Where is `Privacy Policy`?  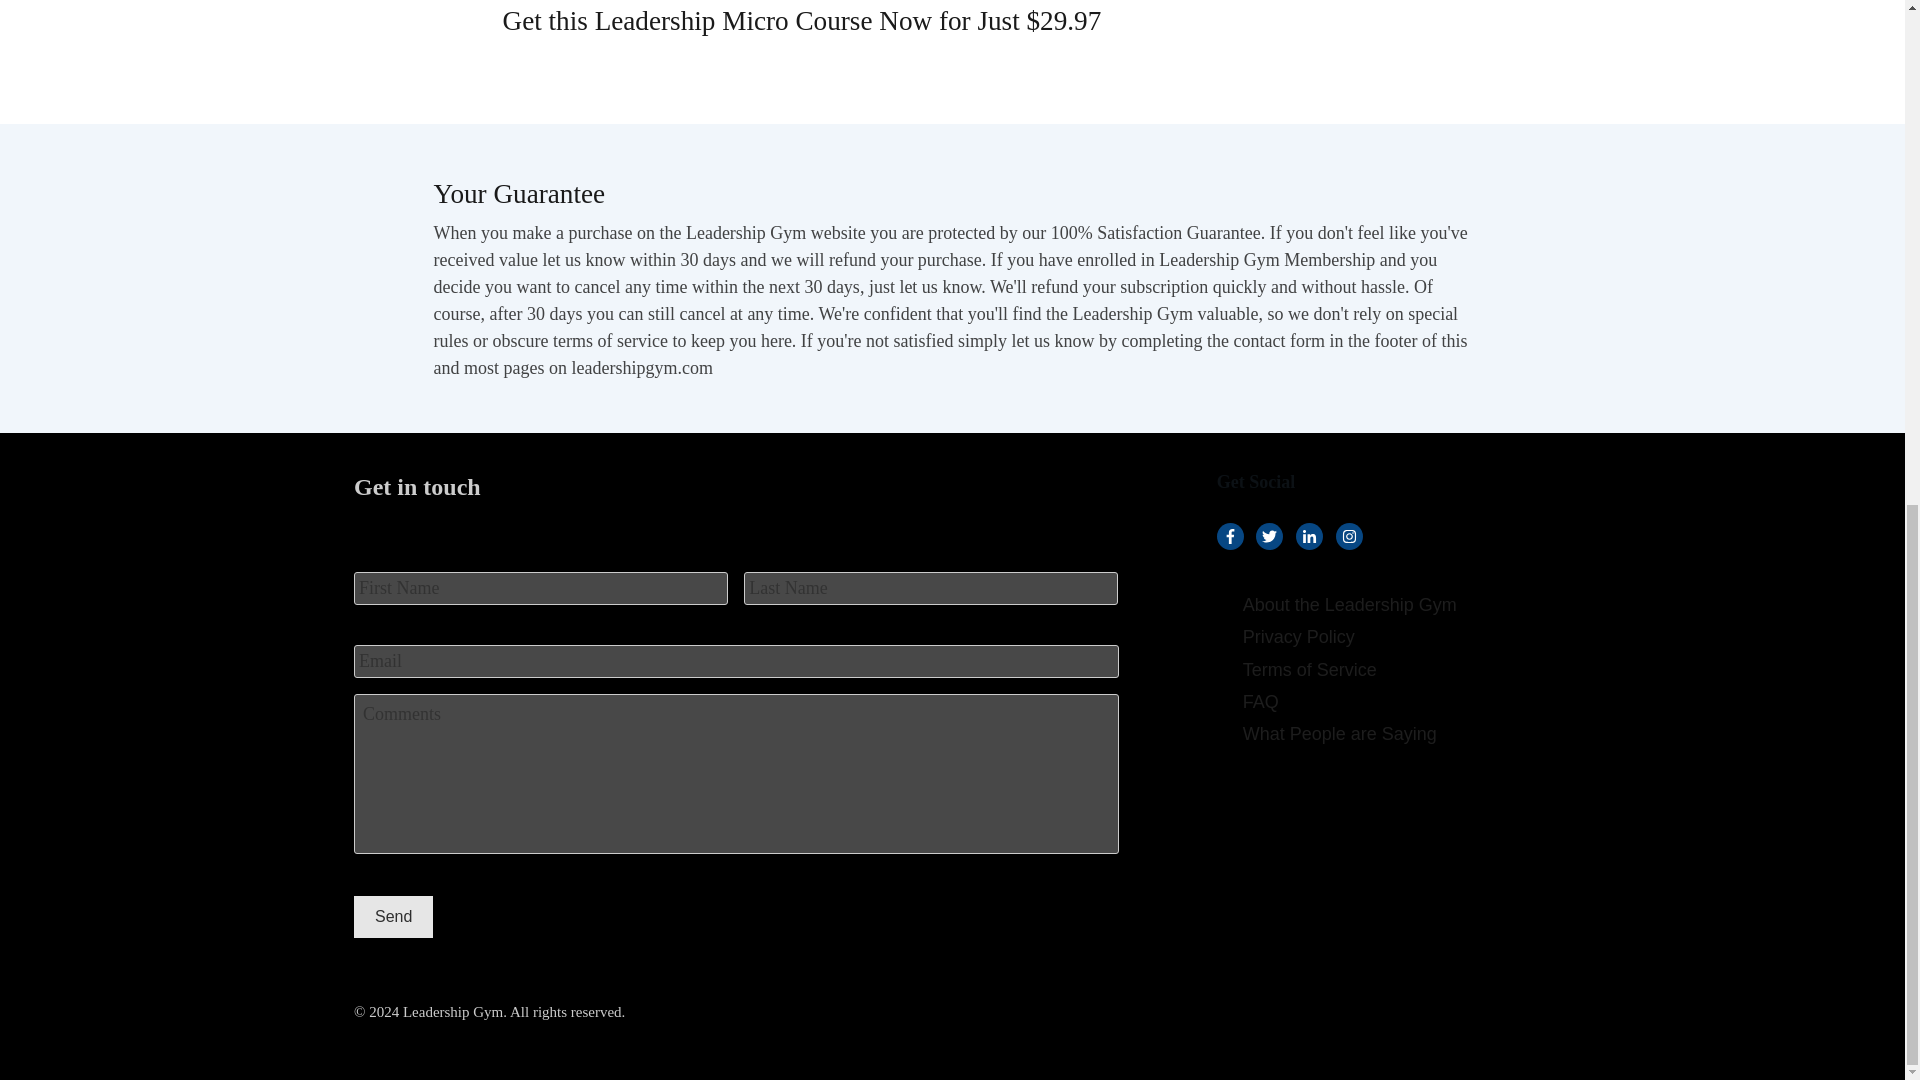 Privacy Policy is located at coordinates (1298, 636).